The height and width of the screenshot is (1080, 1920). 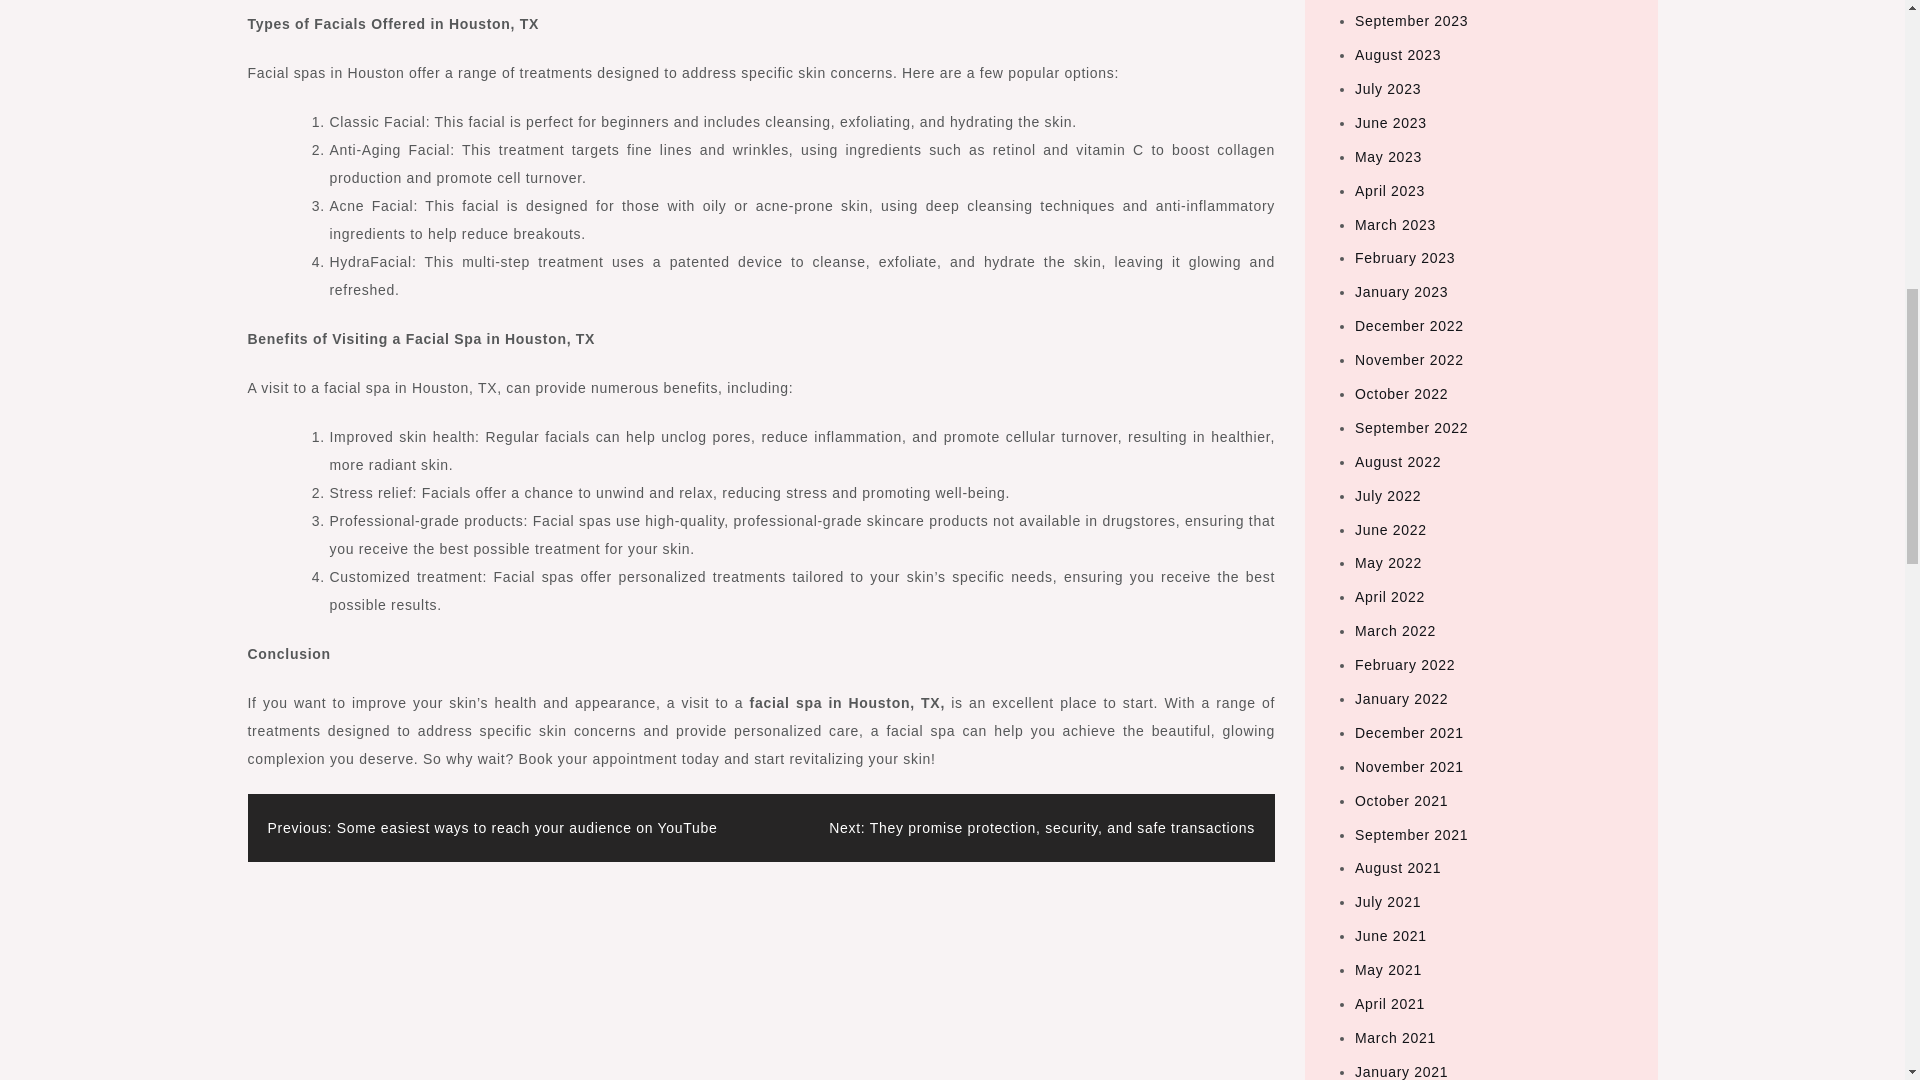 What do you see at coordinates (1405, 257) in the screenshot?
I see `February 2023` at bounding box center [1405, 257].